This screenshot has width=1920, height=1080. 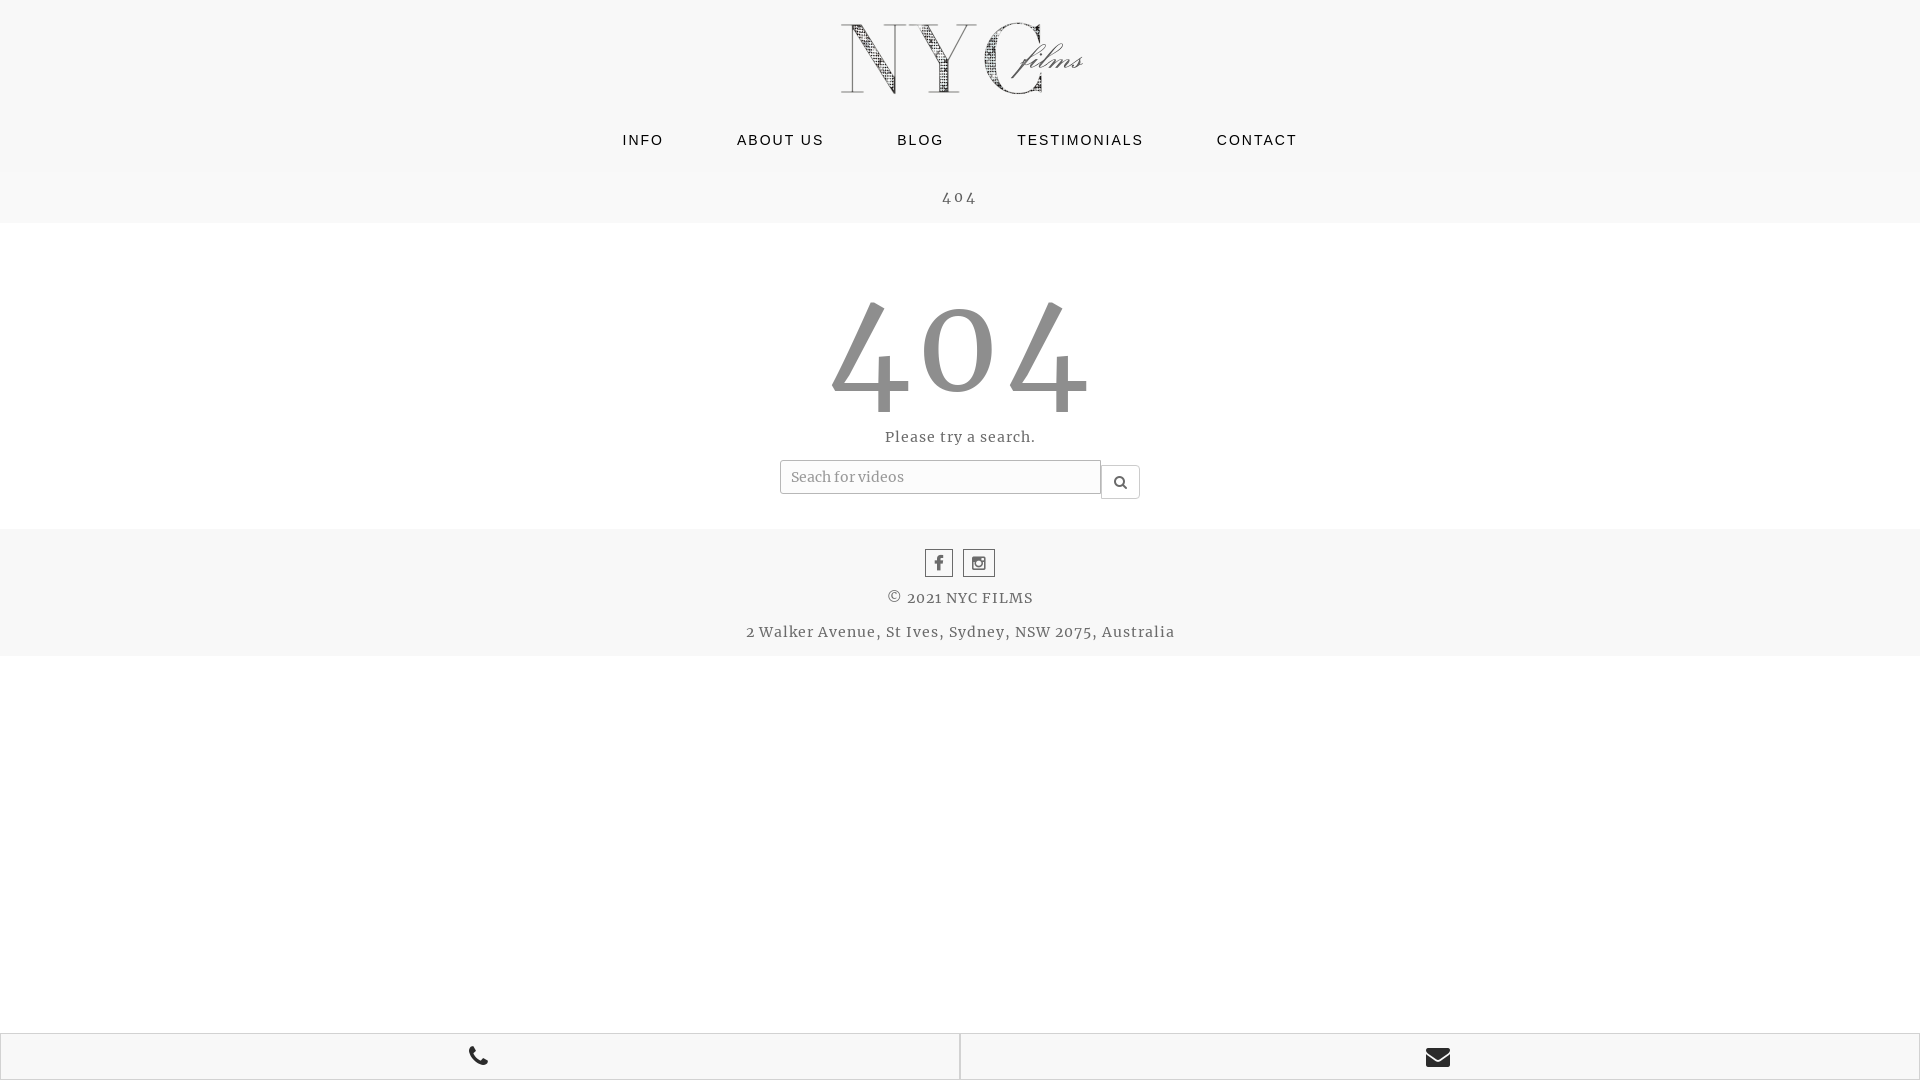 What do you see at coordinates (1258, 140) in the screenshot?
I see `CONTACT` at bounding box center [1258, 140].